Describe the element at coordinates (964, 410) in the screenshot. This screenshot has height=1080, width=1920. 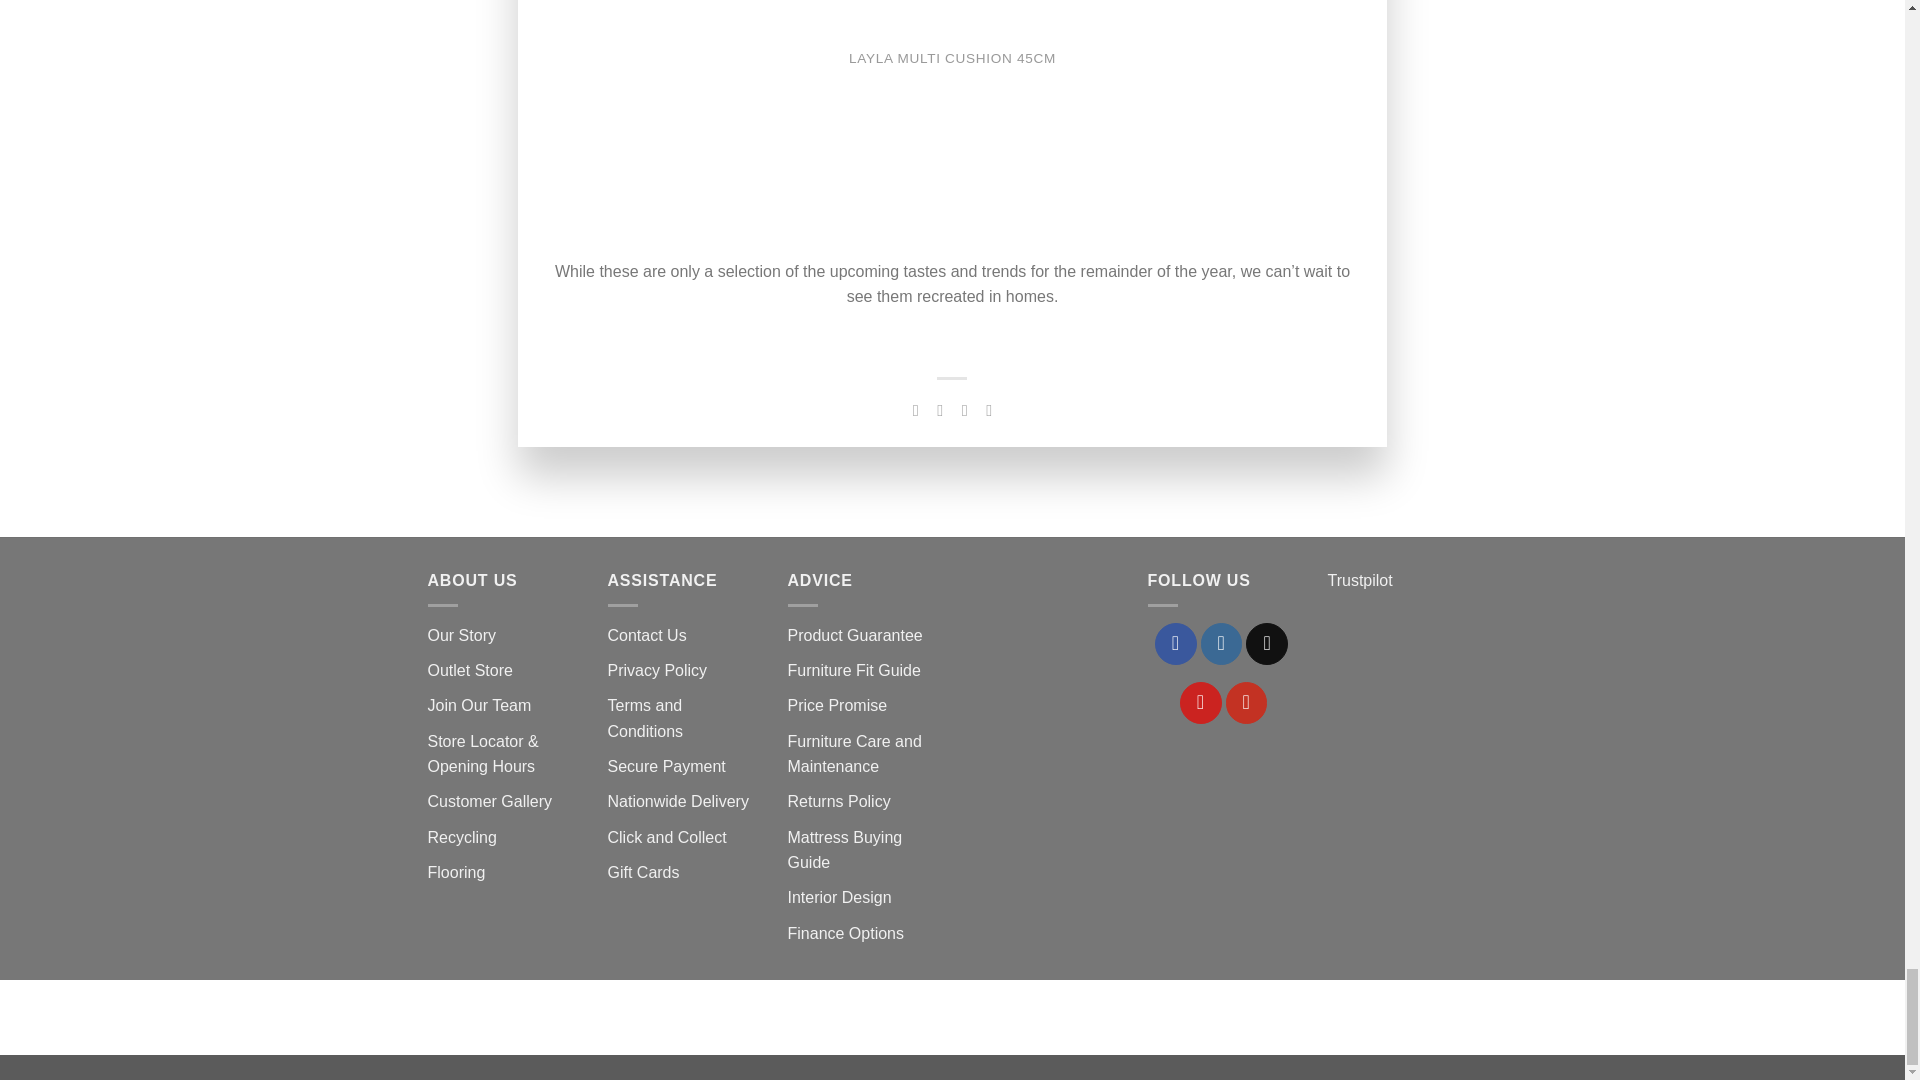
I see `Email to a Friend` at that location.